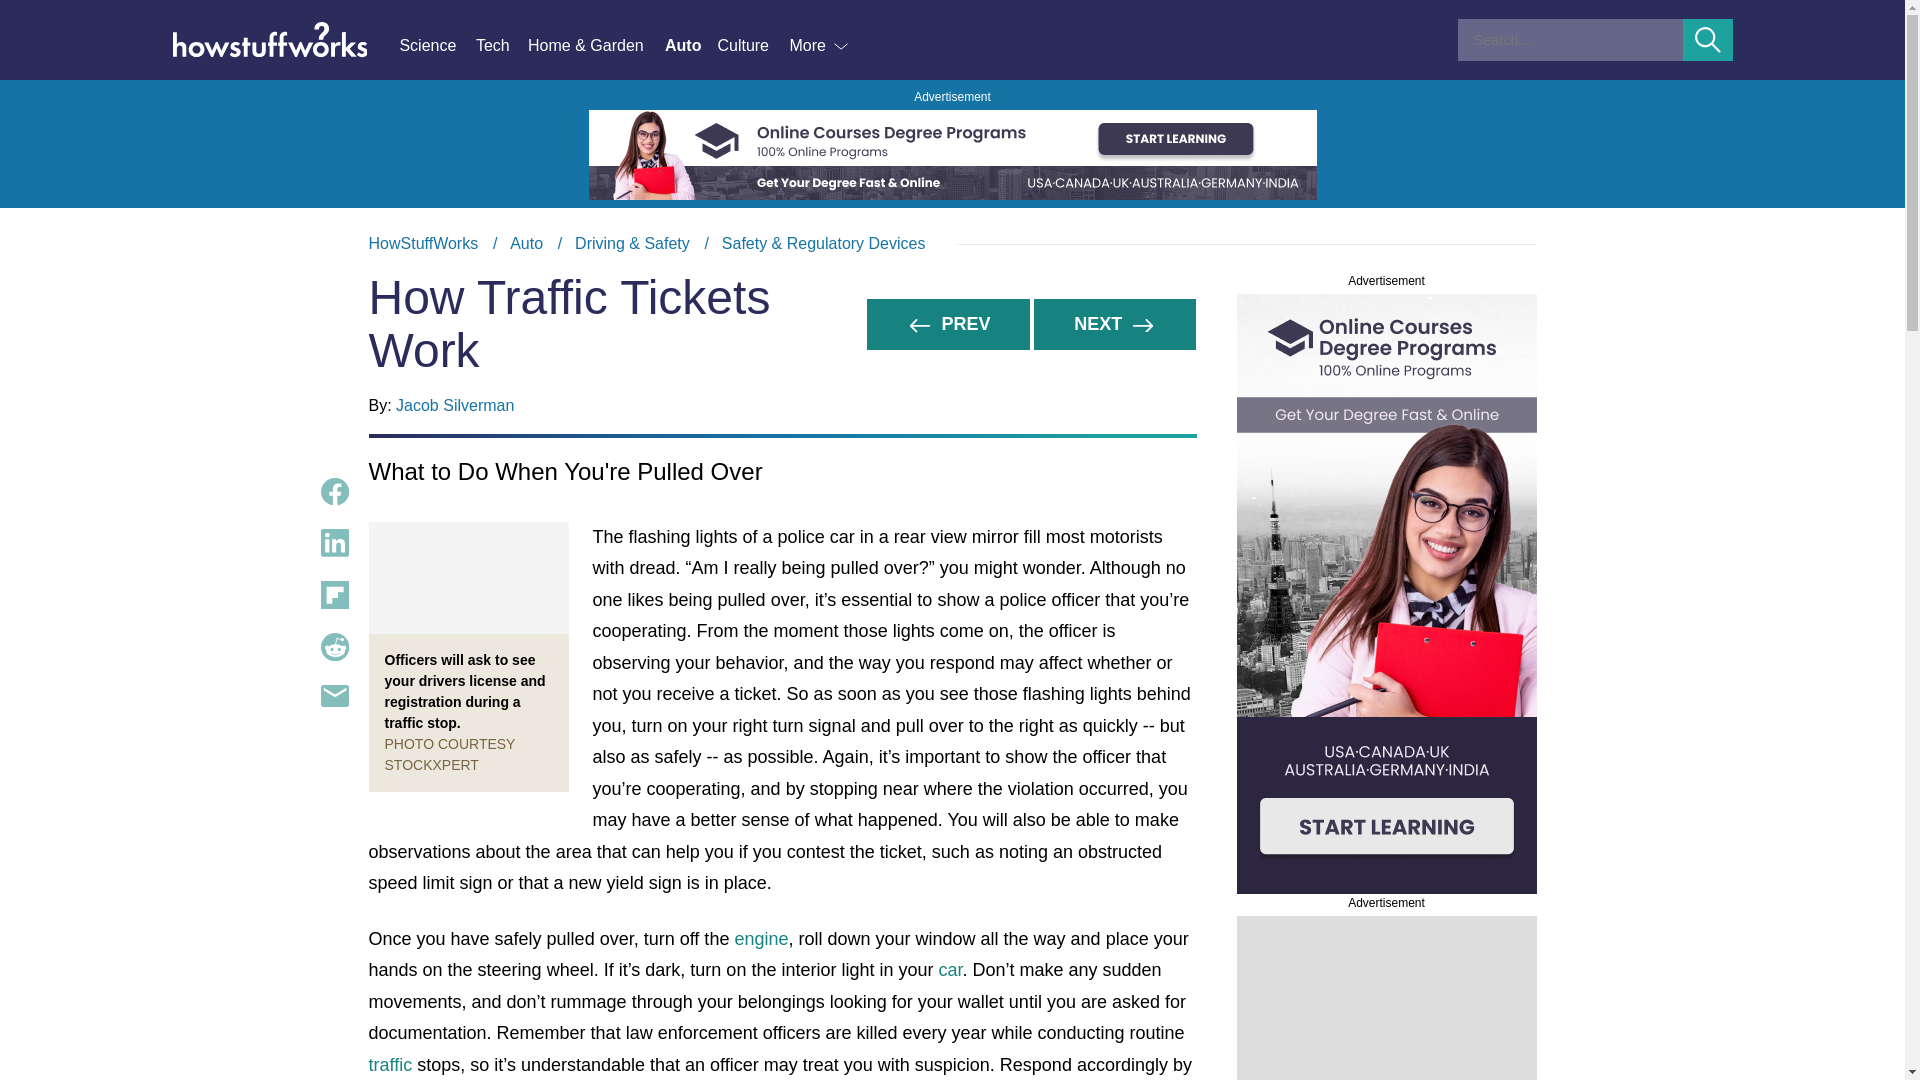 Image resolution: width=1920 pixels, height=1080 pixels. Describe the element at coordinates (526, 243) in the screenshot. I see `Auto` at that location.